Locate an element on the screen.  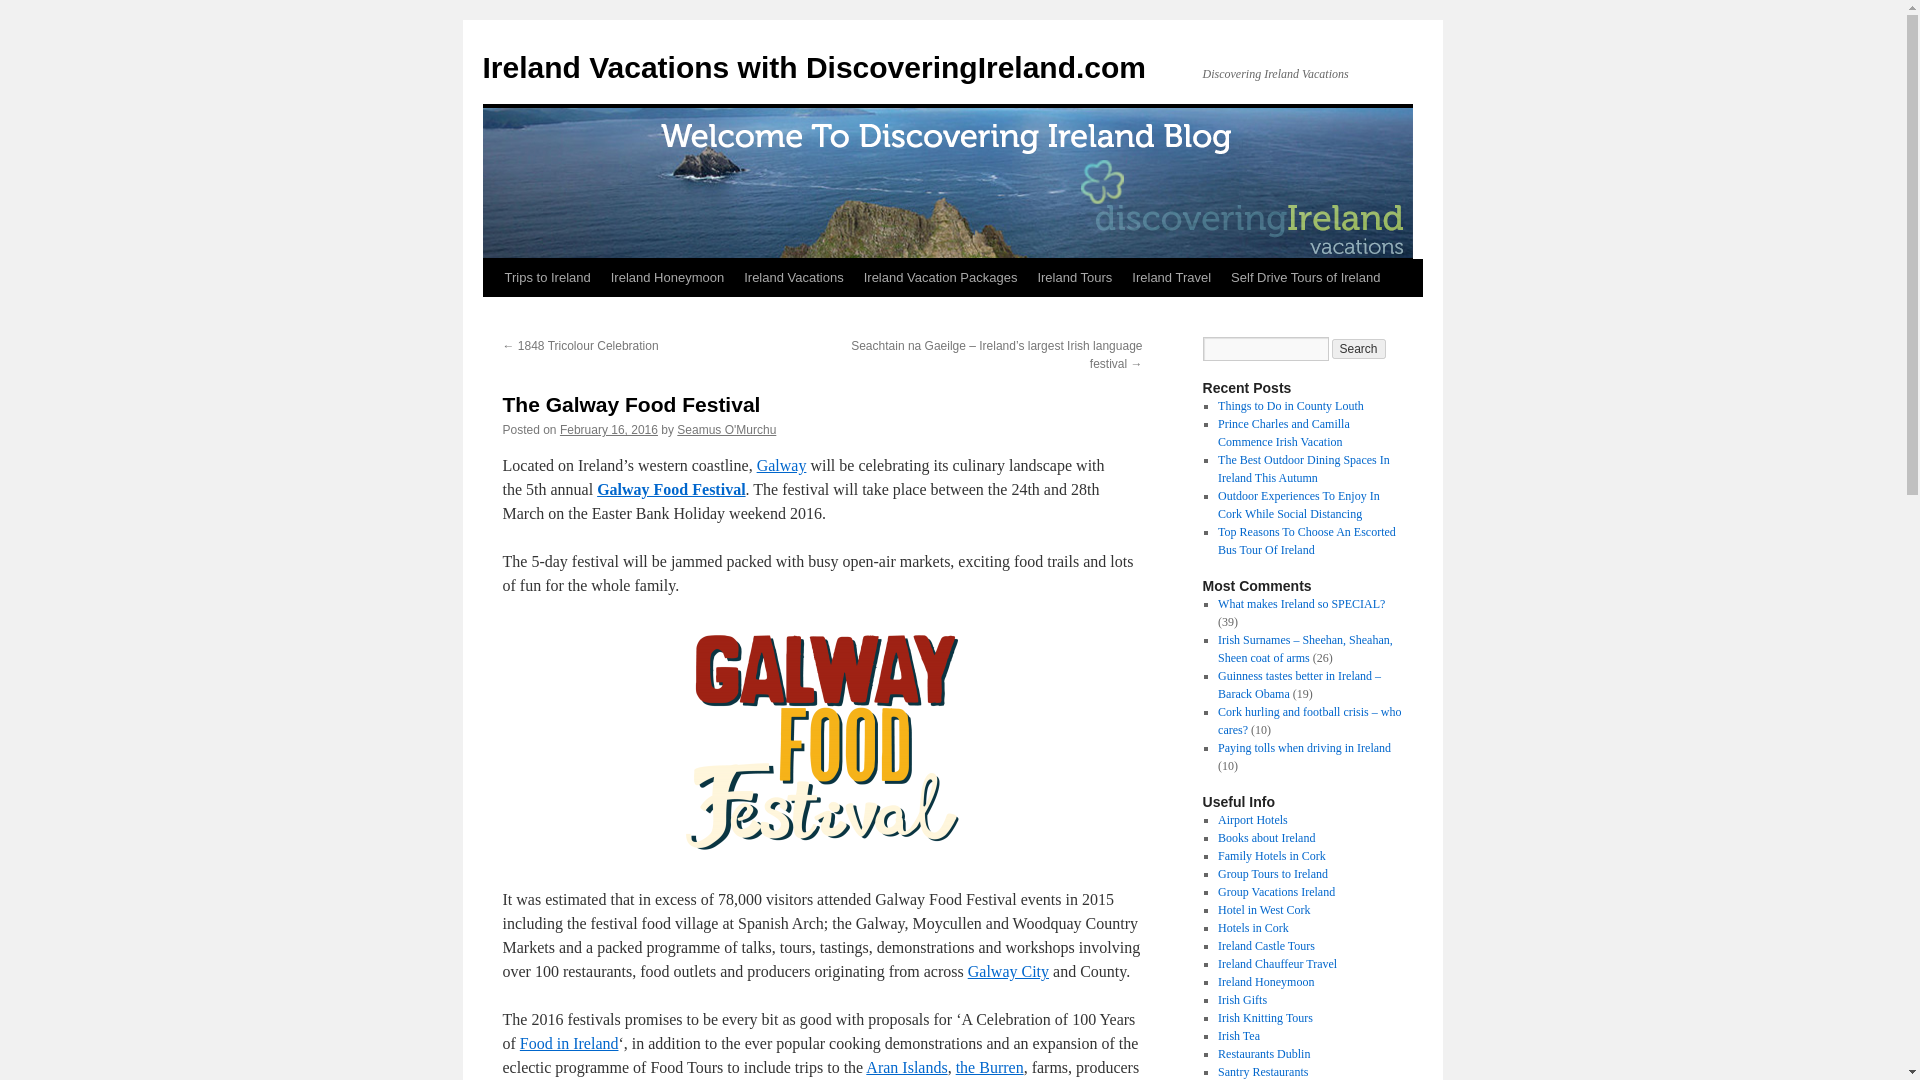
Aran Islands is located at coordinates (906, 1067).